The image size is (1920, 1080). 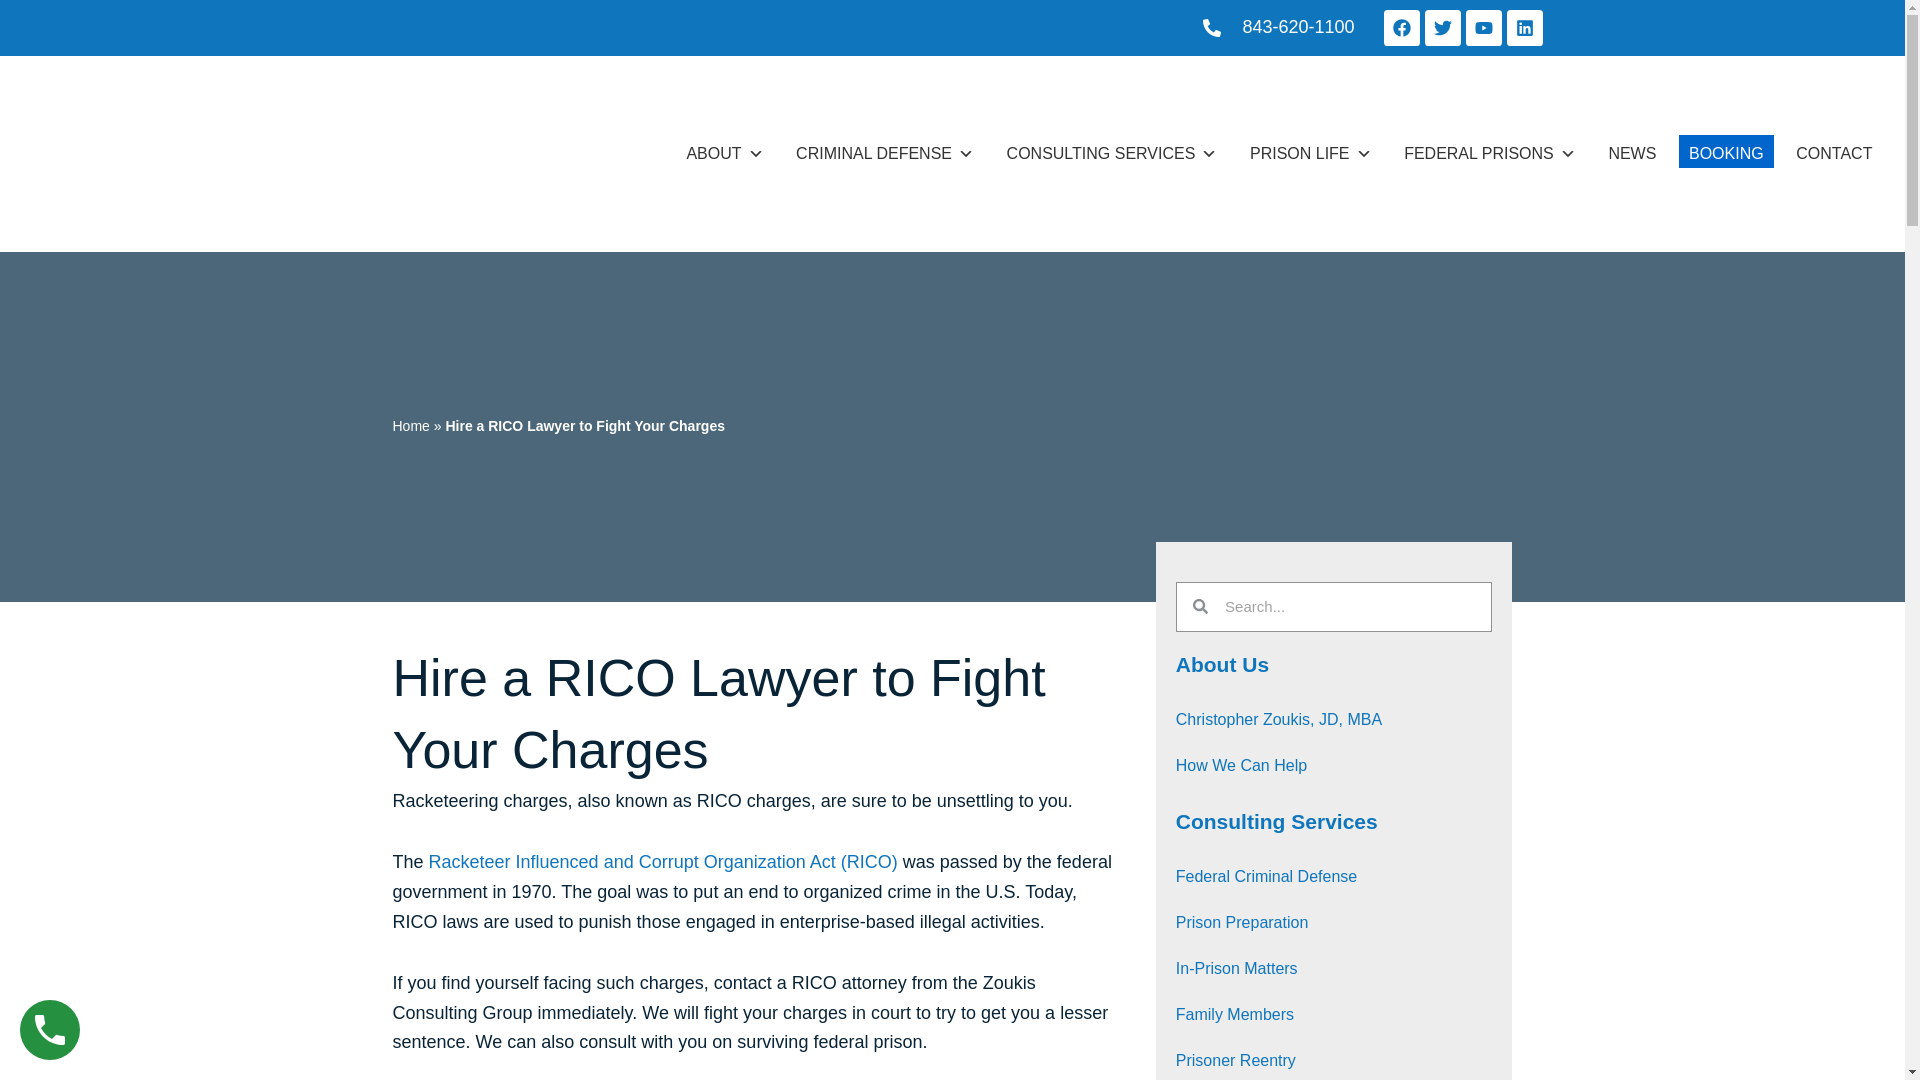 What do you see at coordinates (884, 154) in the screenshot?
I see `CRIMINAL DEFENSE` at bounding box center [884, 154].